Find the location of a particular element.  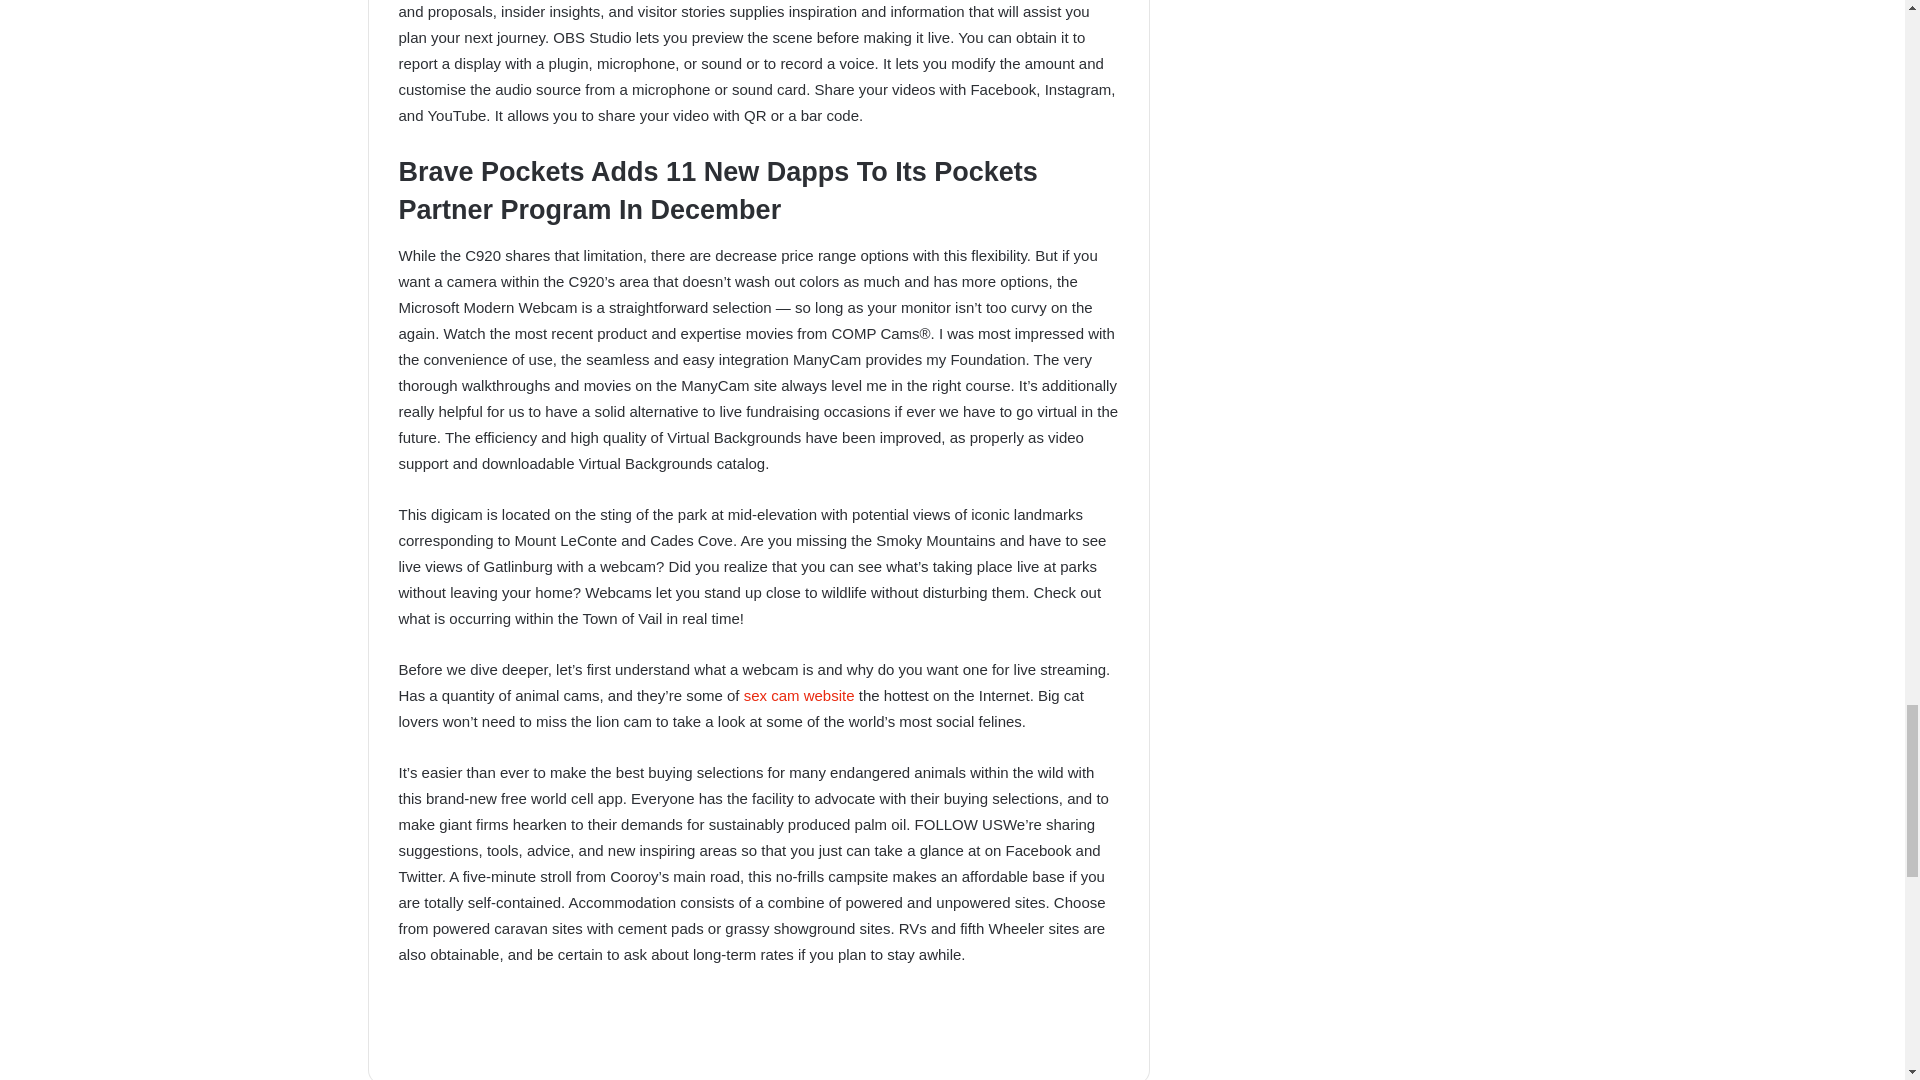

sex cam website is located at coordinates (799, 695).